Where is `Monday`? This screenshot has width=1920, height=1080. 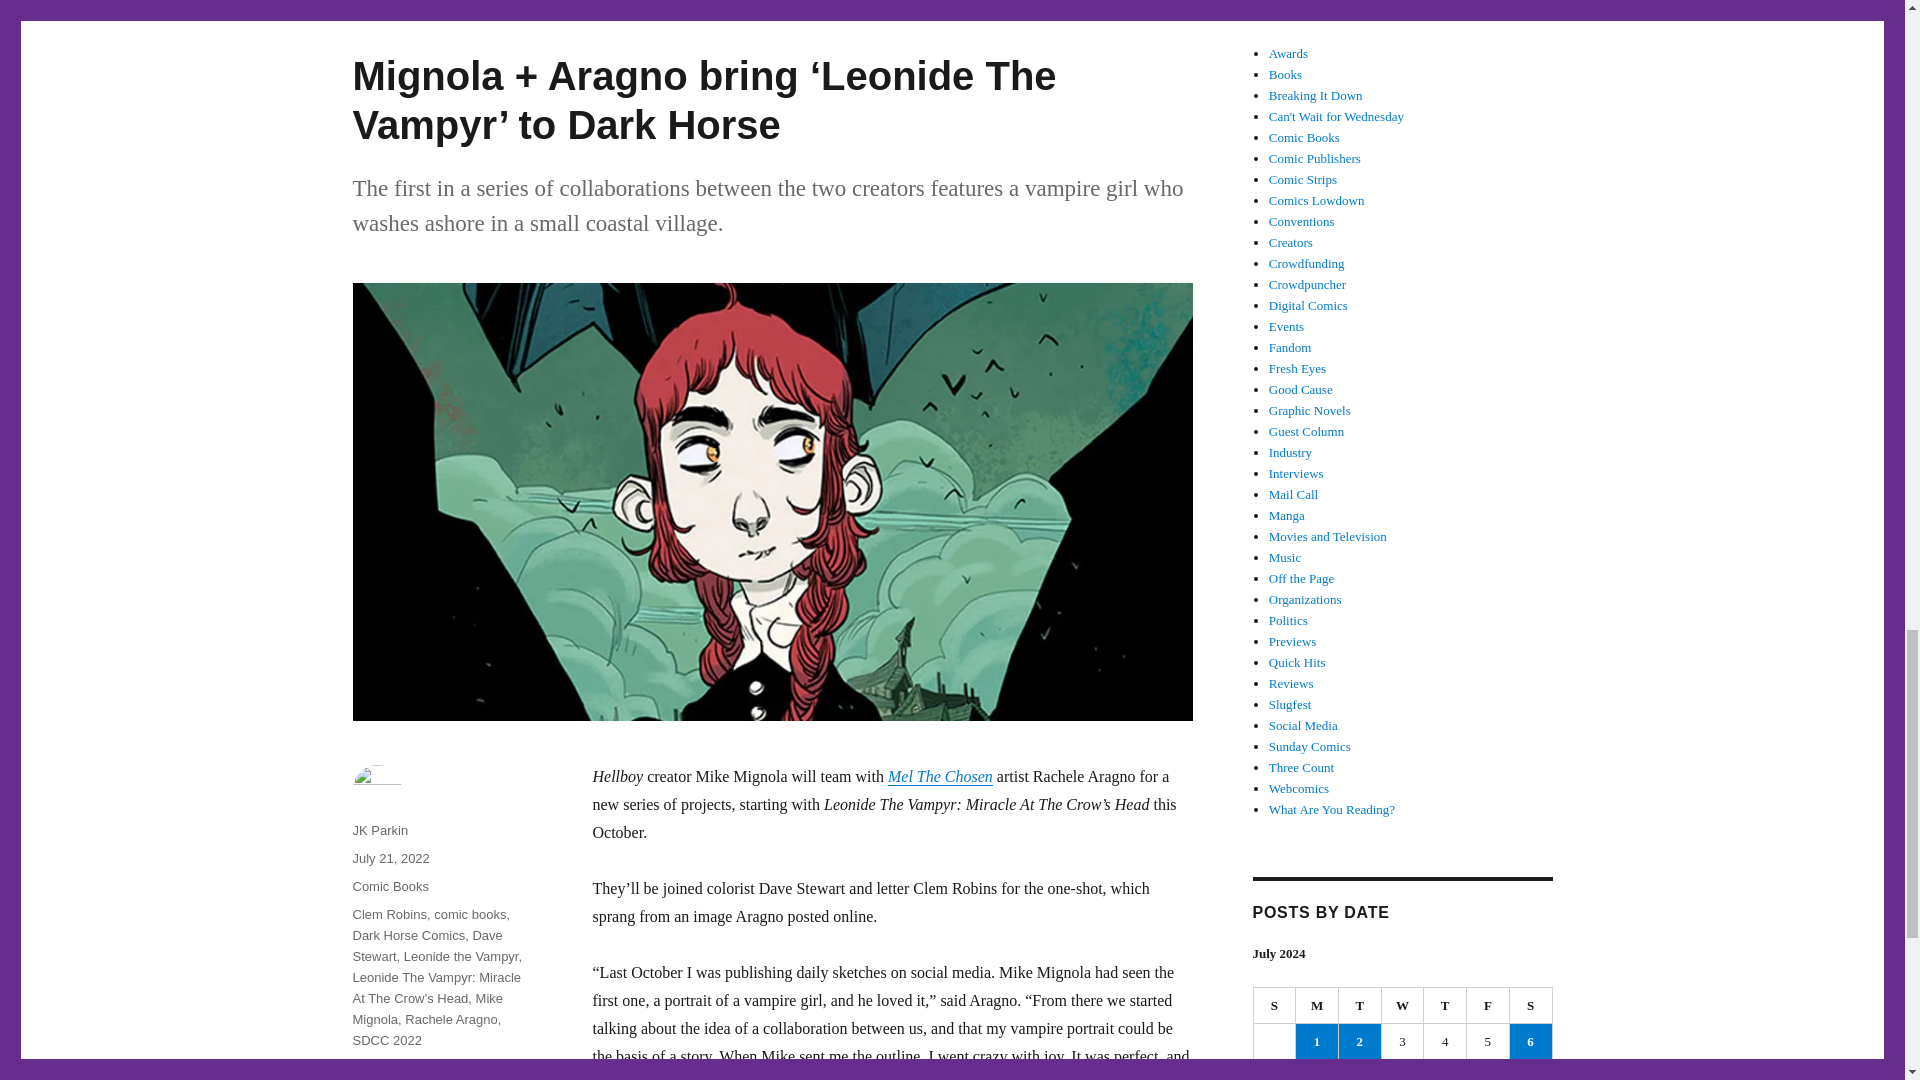 Monday is located at coordinates (1317, 1006).